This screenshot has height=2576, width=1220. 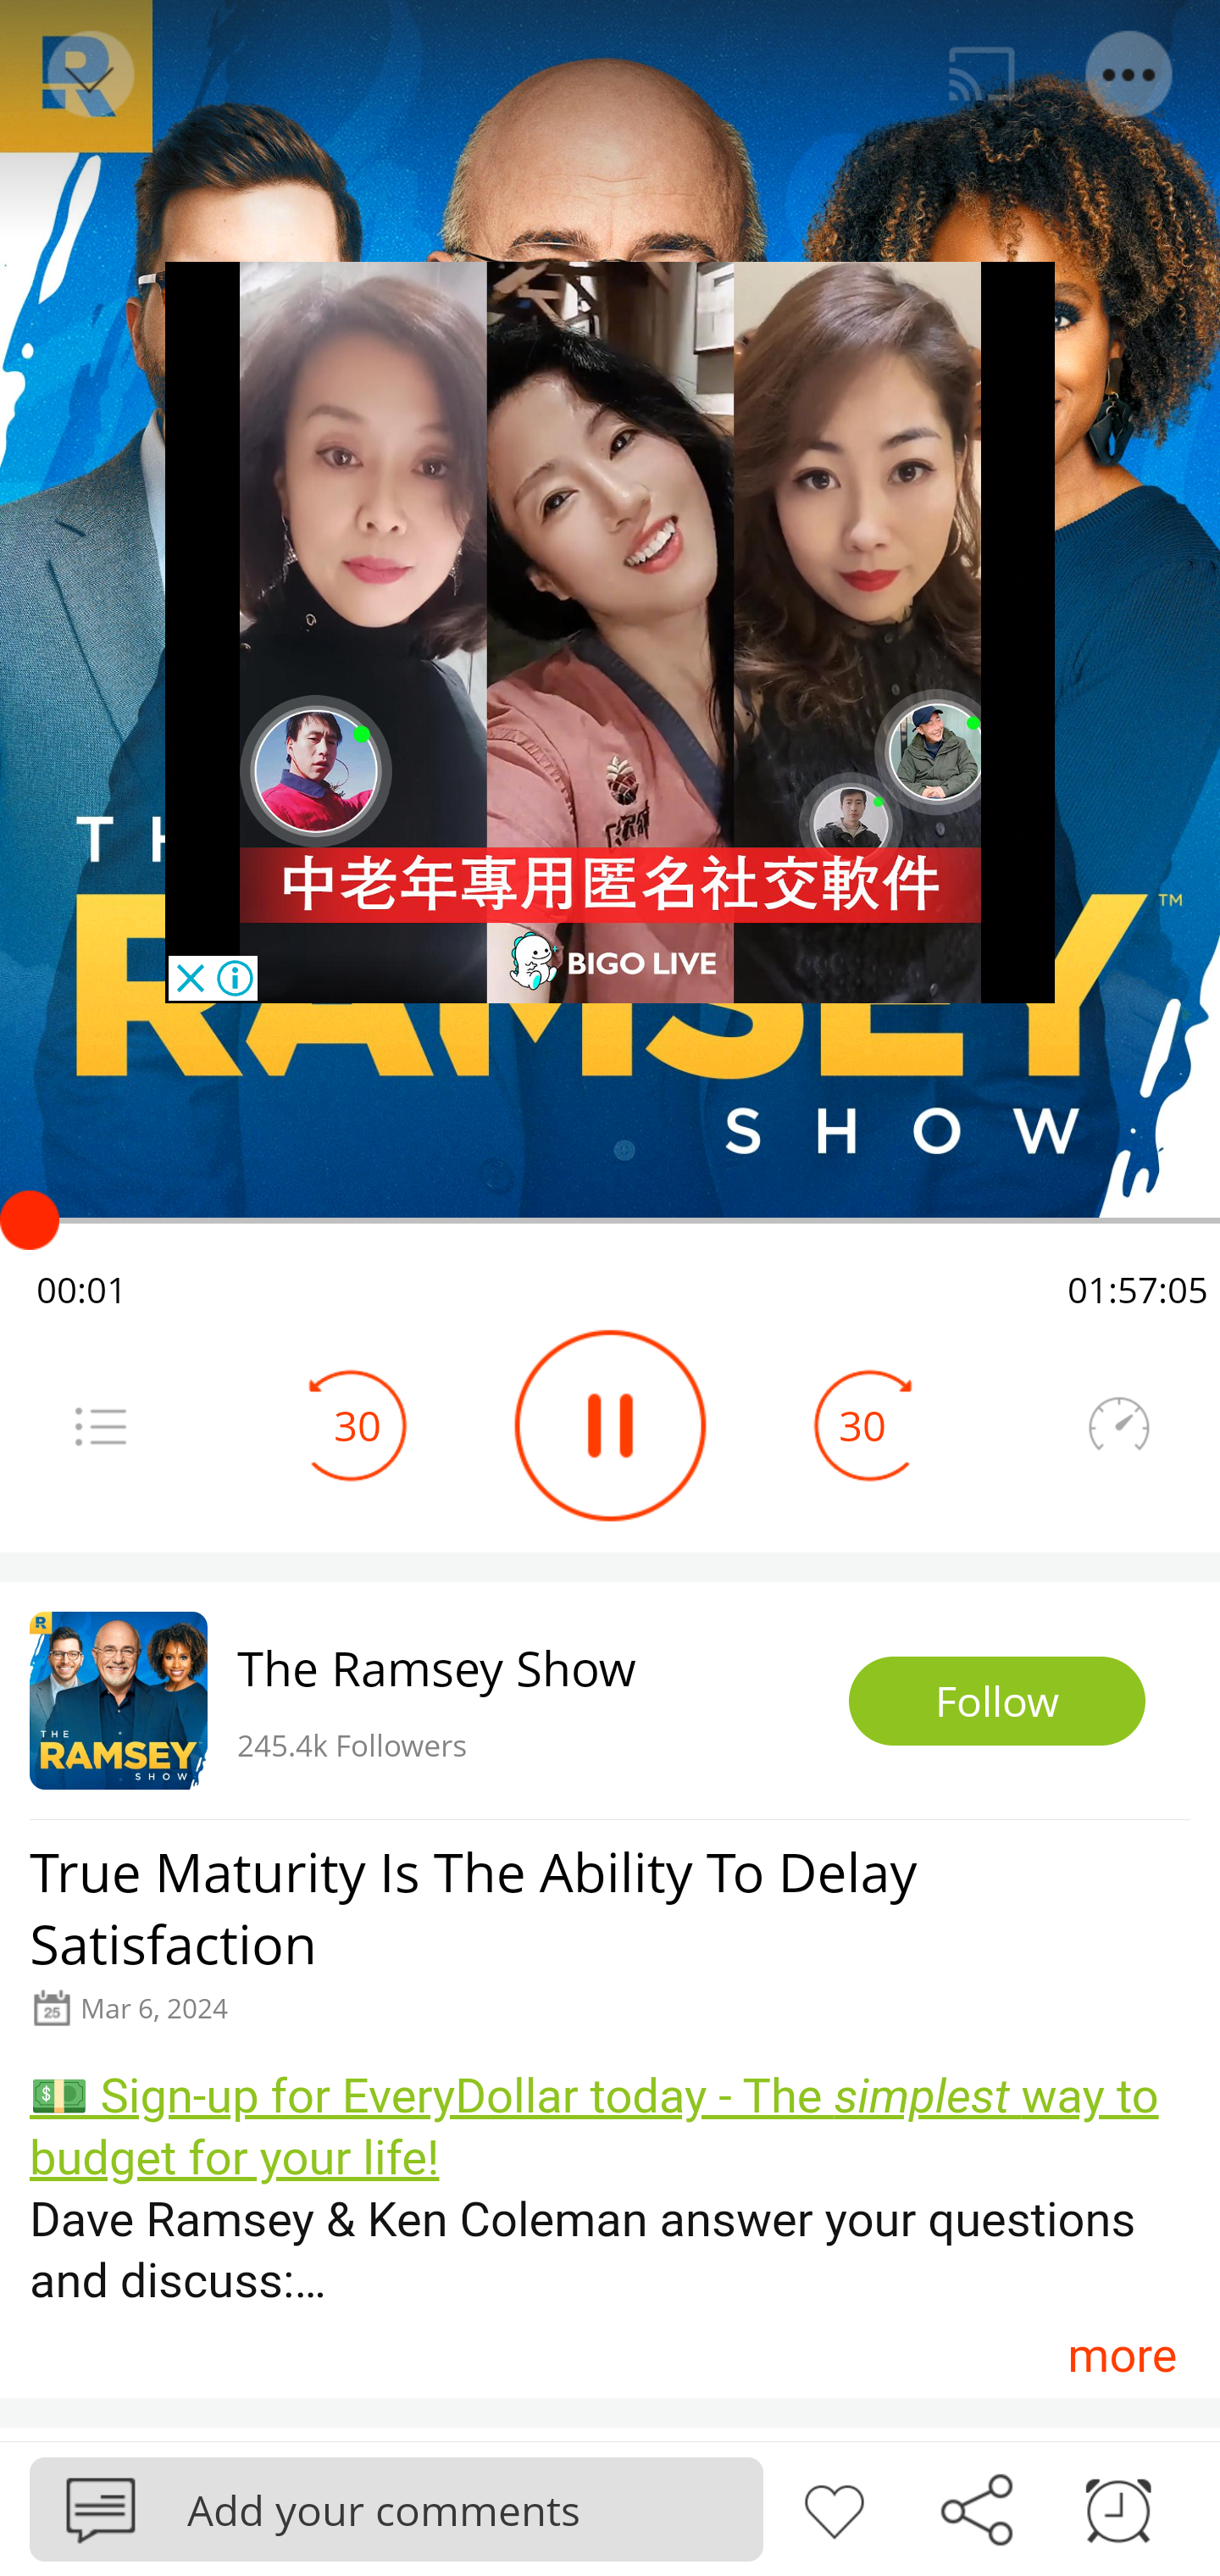 What do you see at coordinates (976, 2507) in the screenshot?
I see `Share` at bounding box center [976, 2507].